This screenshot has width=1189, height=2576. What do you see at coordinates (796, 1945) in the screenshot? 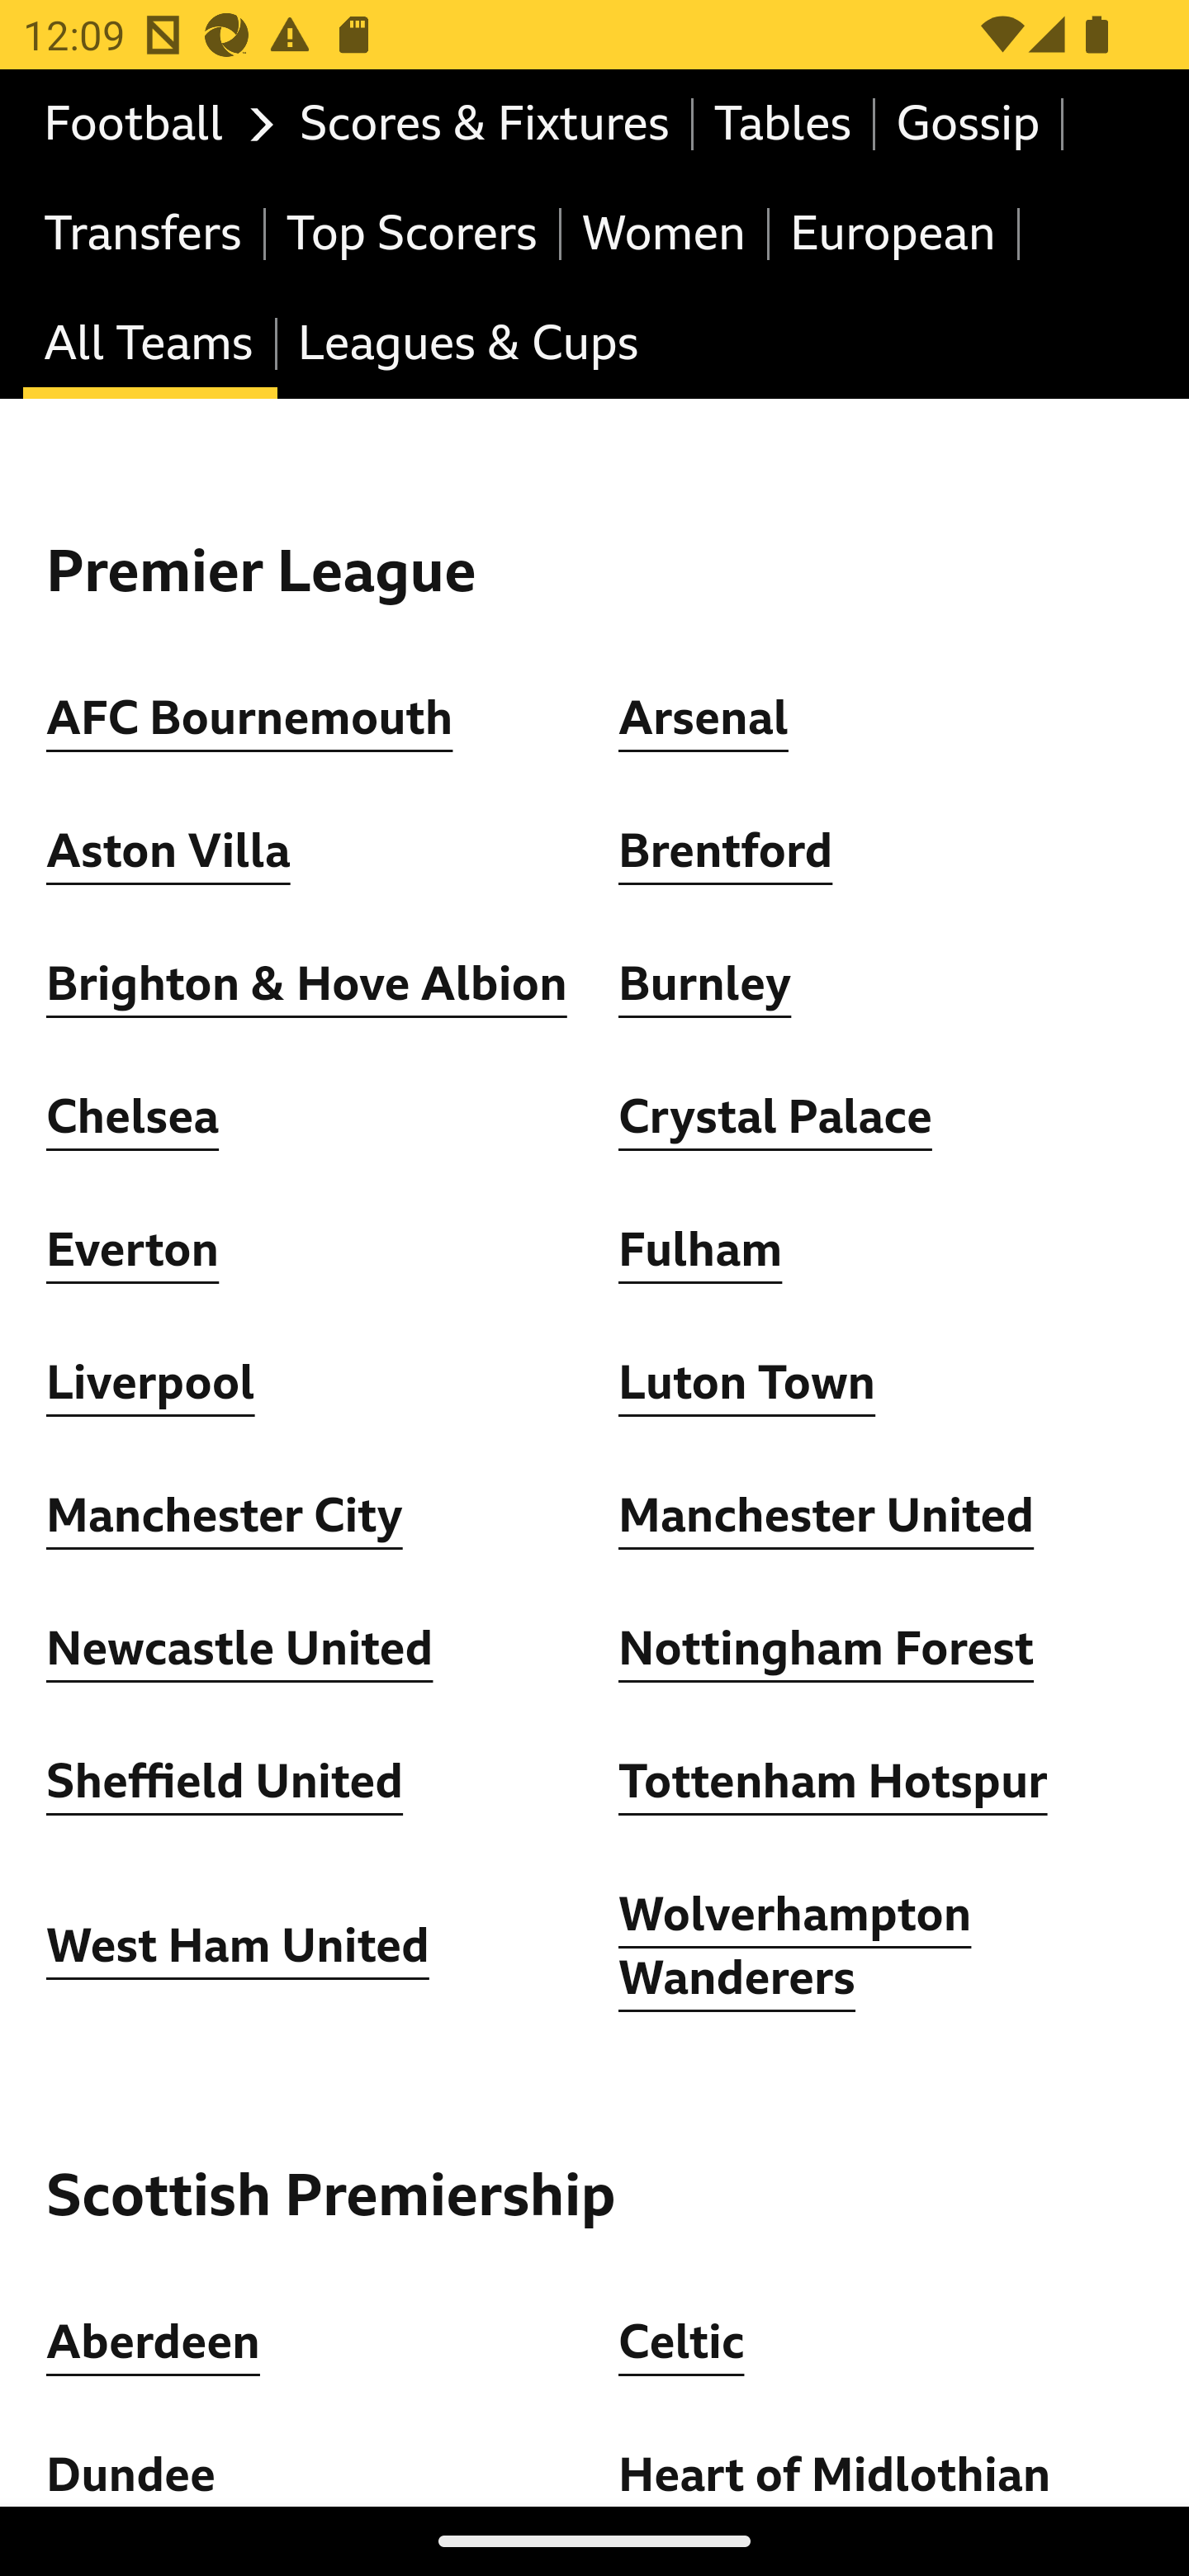
I see `Wolverhampton Wanderers` at bounding box center [796, 1945].